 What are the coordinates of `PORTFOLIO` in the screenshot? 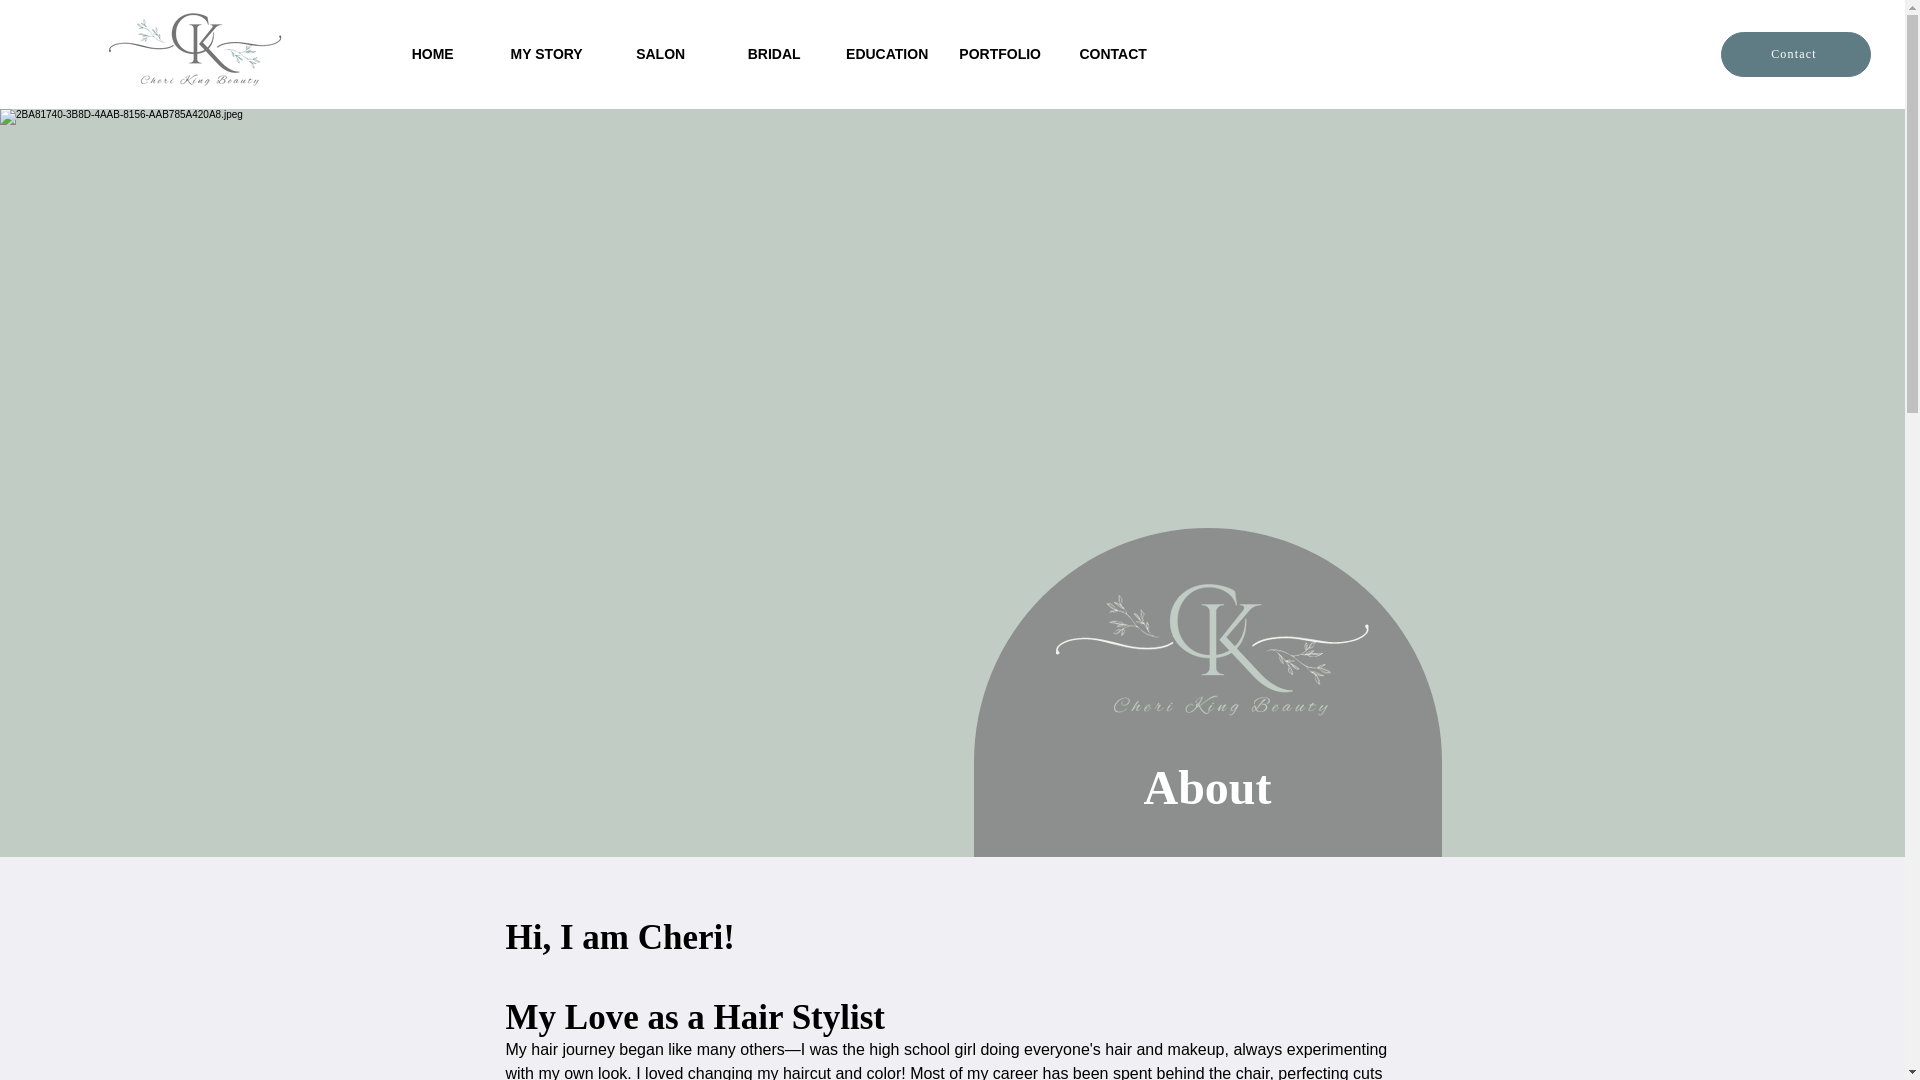 It's located at (1000, 54).